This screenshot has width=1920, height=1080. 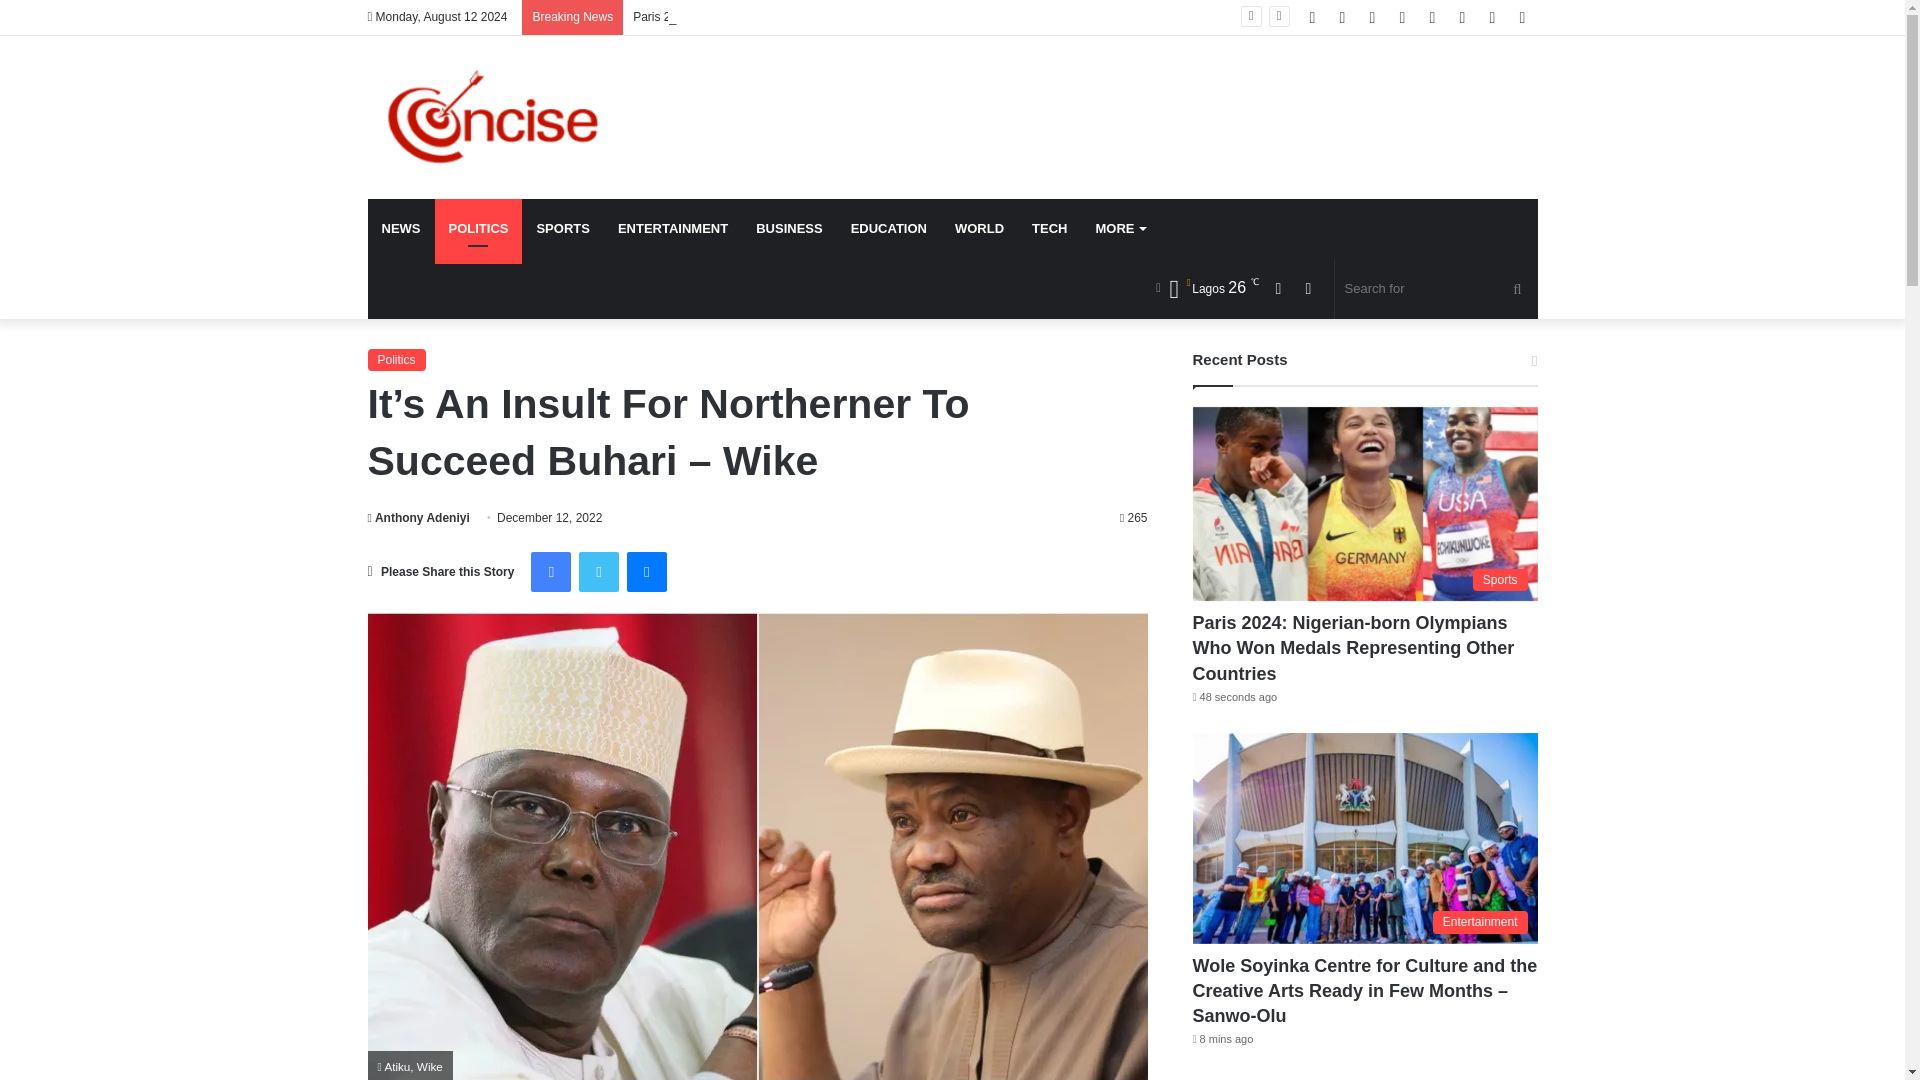 What do you see at coordinates (672, 228) in the screenshot?
I see `ENTERTAINMENT` at bounding box center [672, 228].